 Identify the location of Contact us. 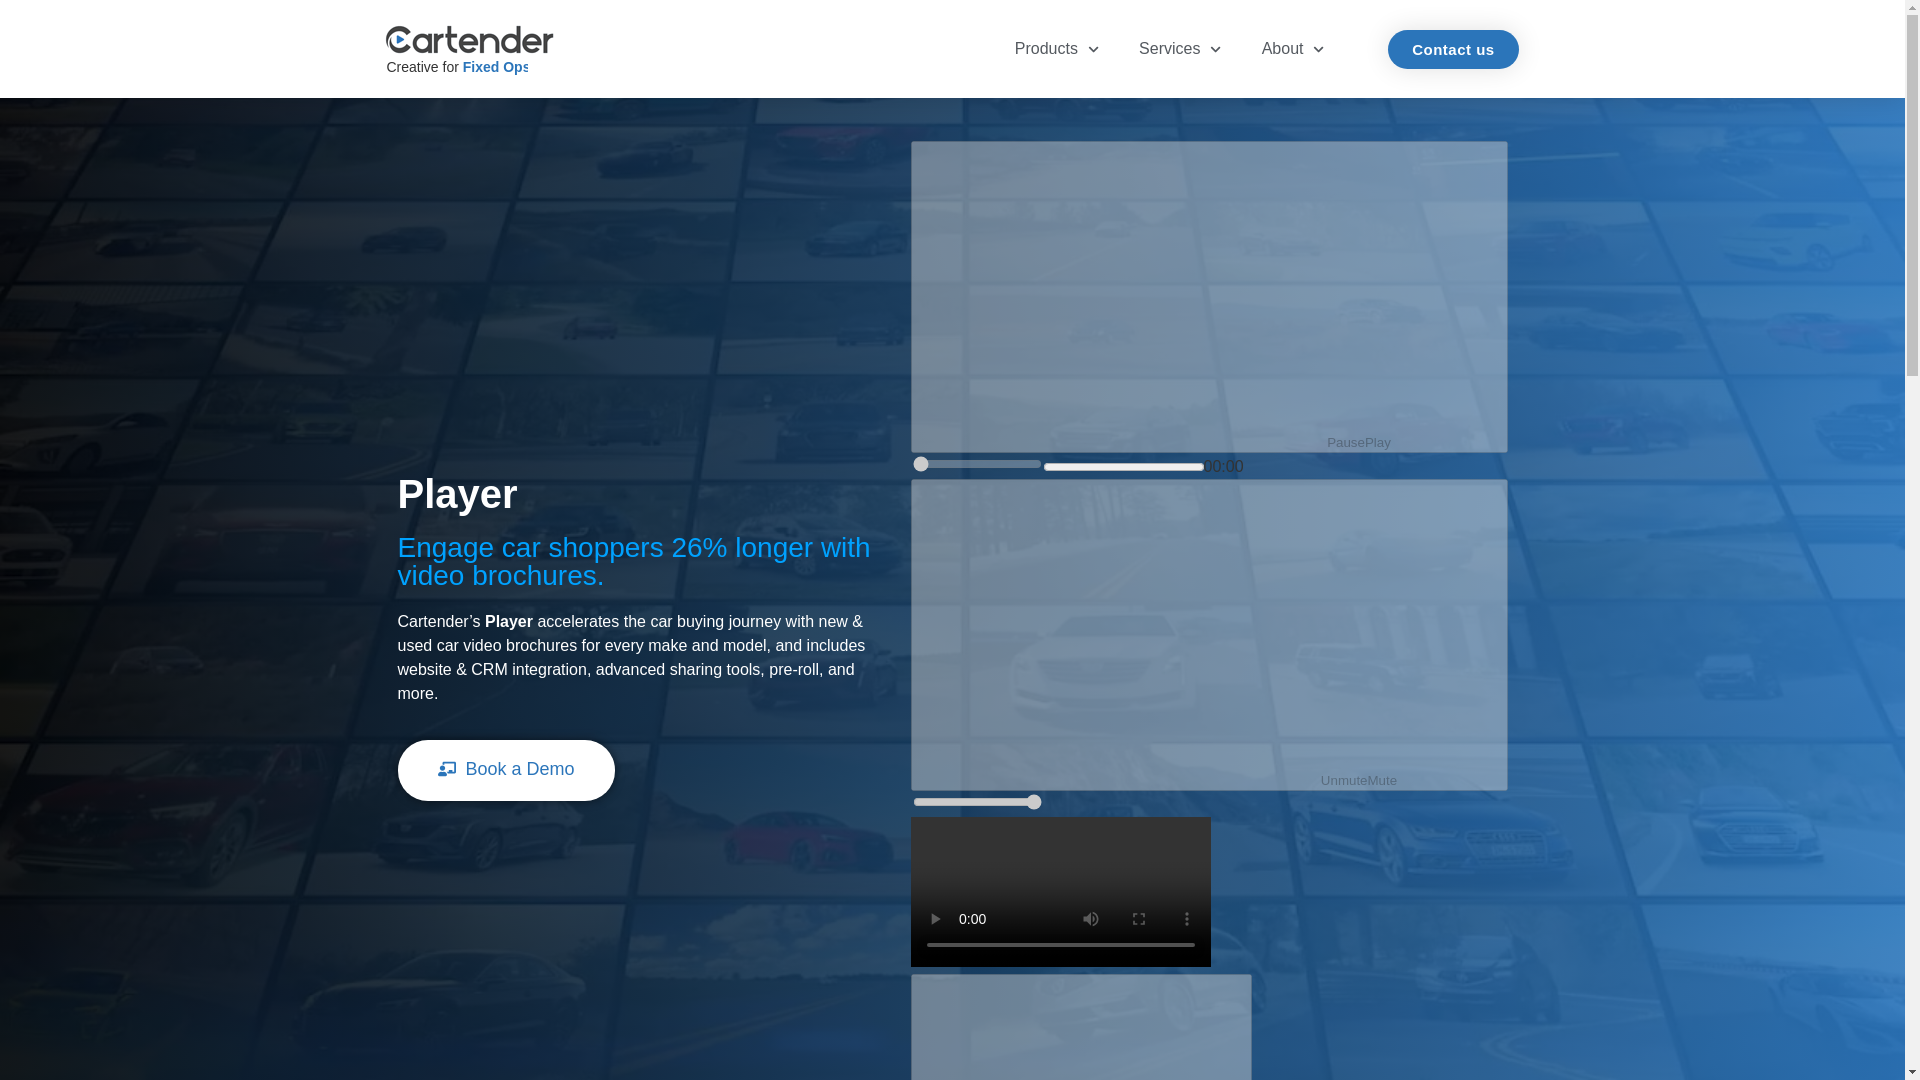
(1453, 50).